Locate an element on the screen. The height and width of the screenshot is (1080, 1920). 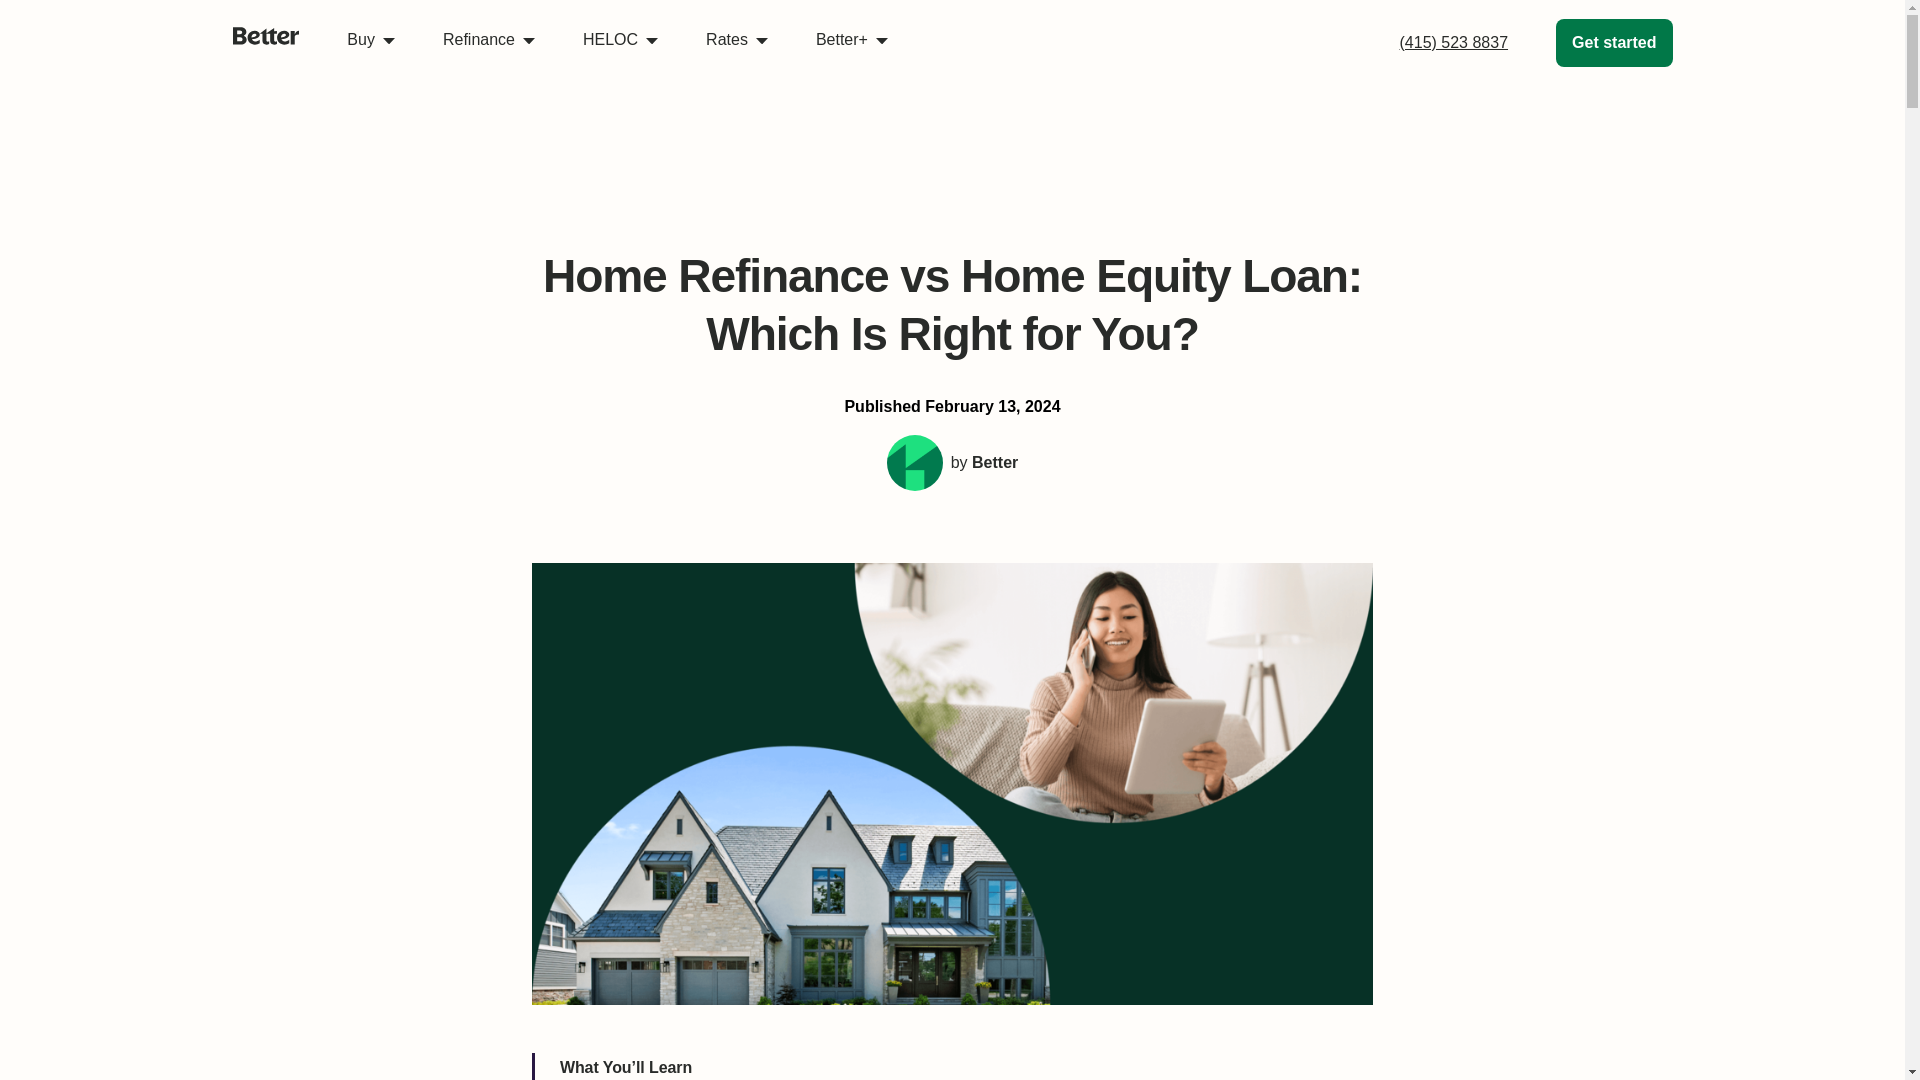
Rates is located at coordinates (736, 40).